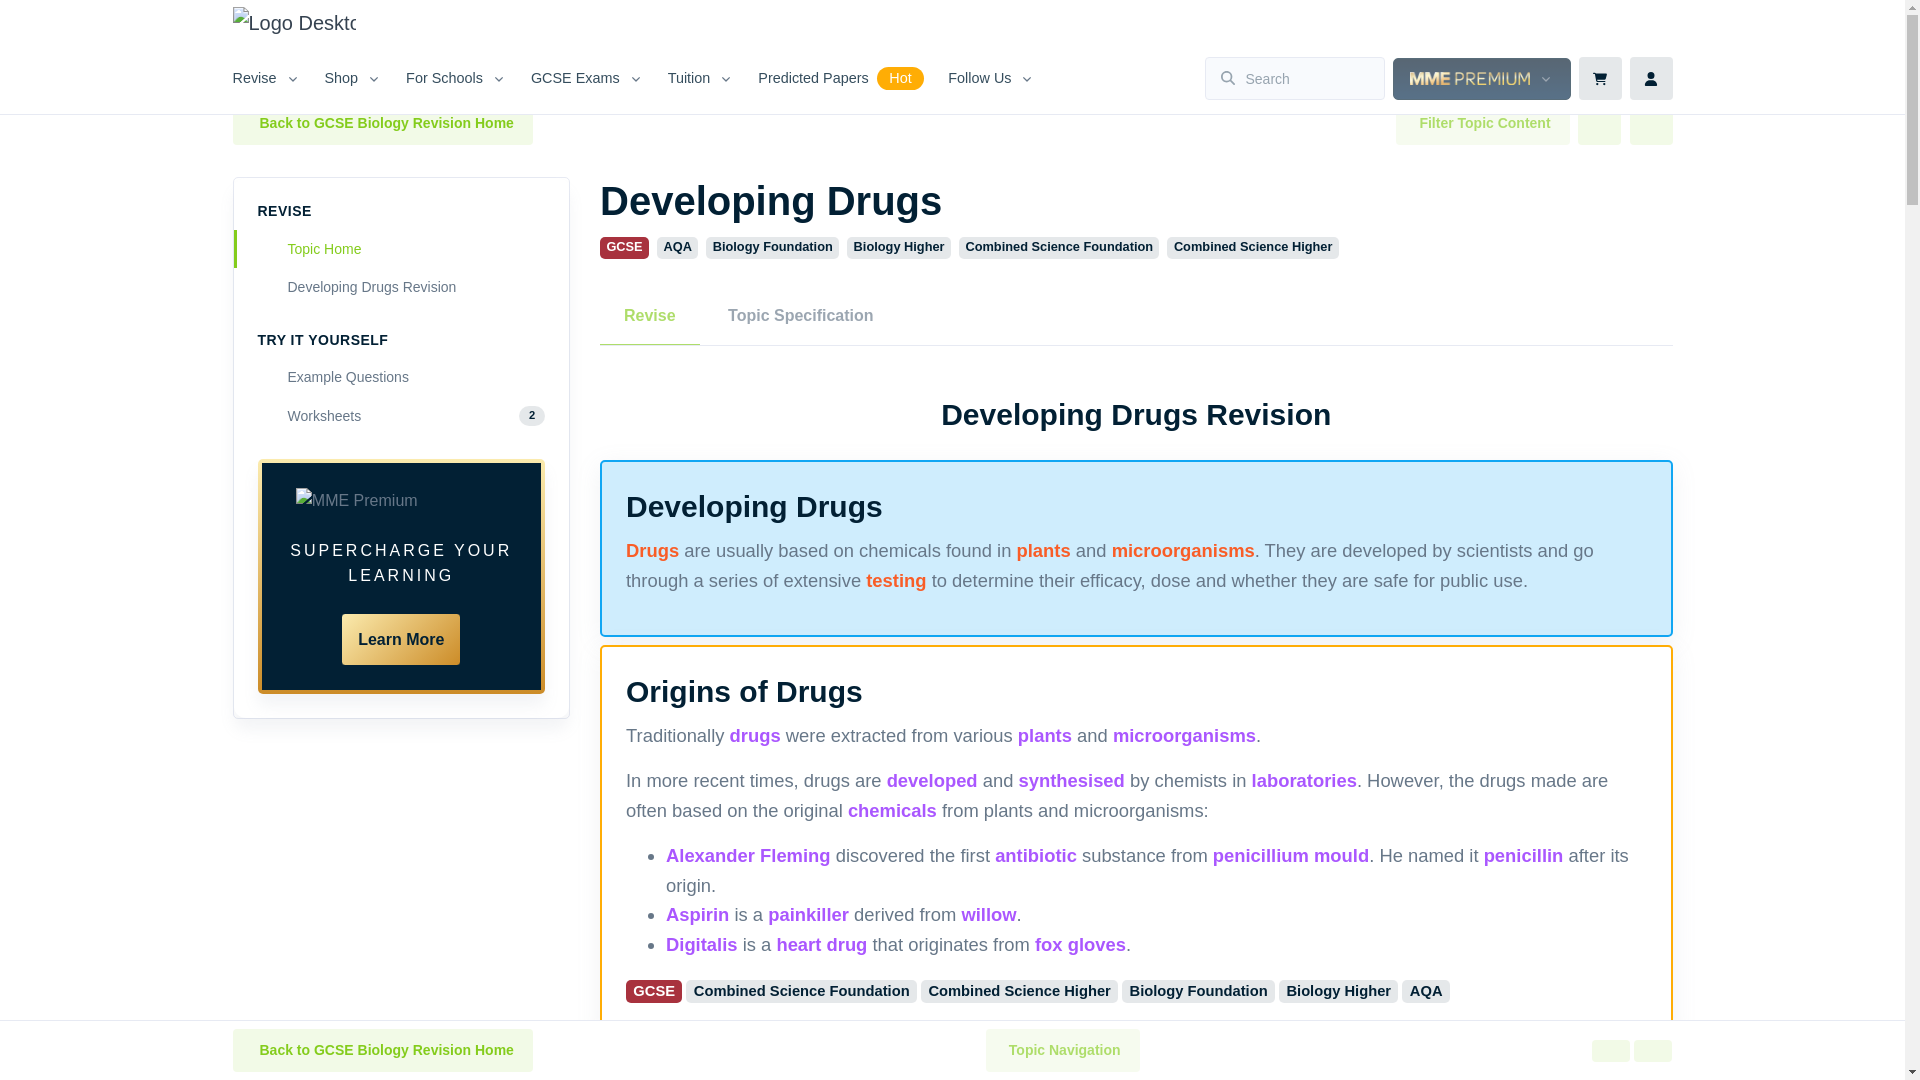  Describe the element at coordinates (1651, 122) in the screenshot. I see `Next Topic: Monoclonal Antibodies` at that location.